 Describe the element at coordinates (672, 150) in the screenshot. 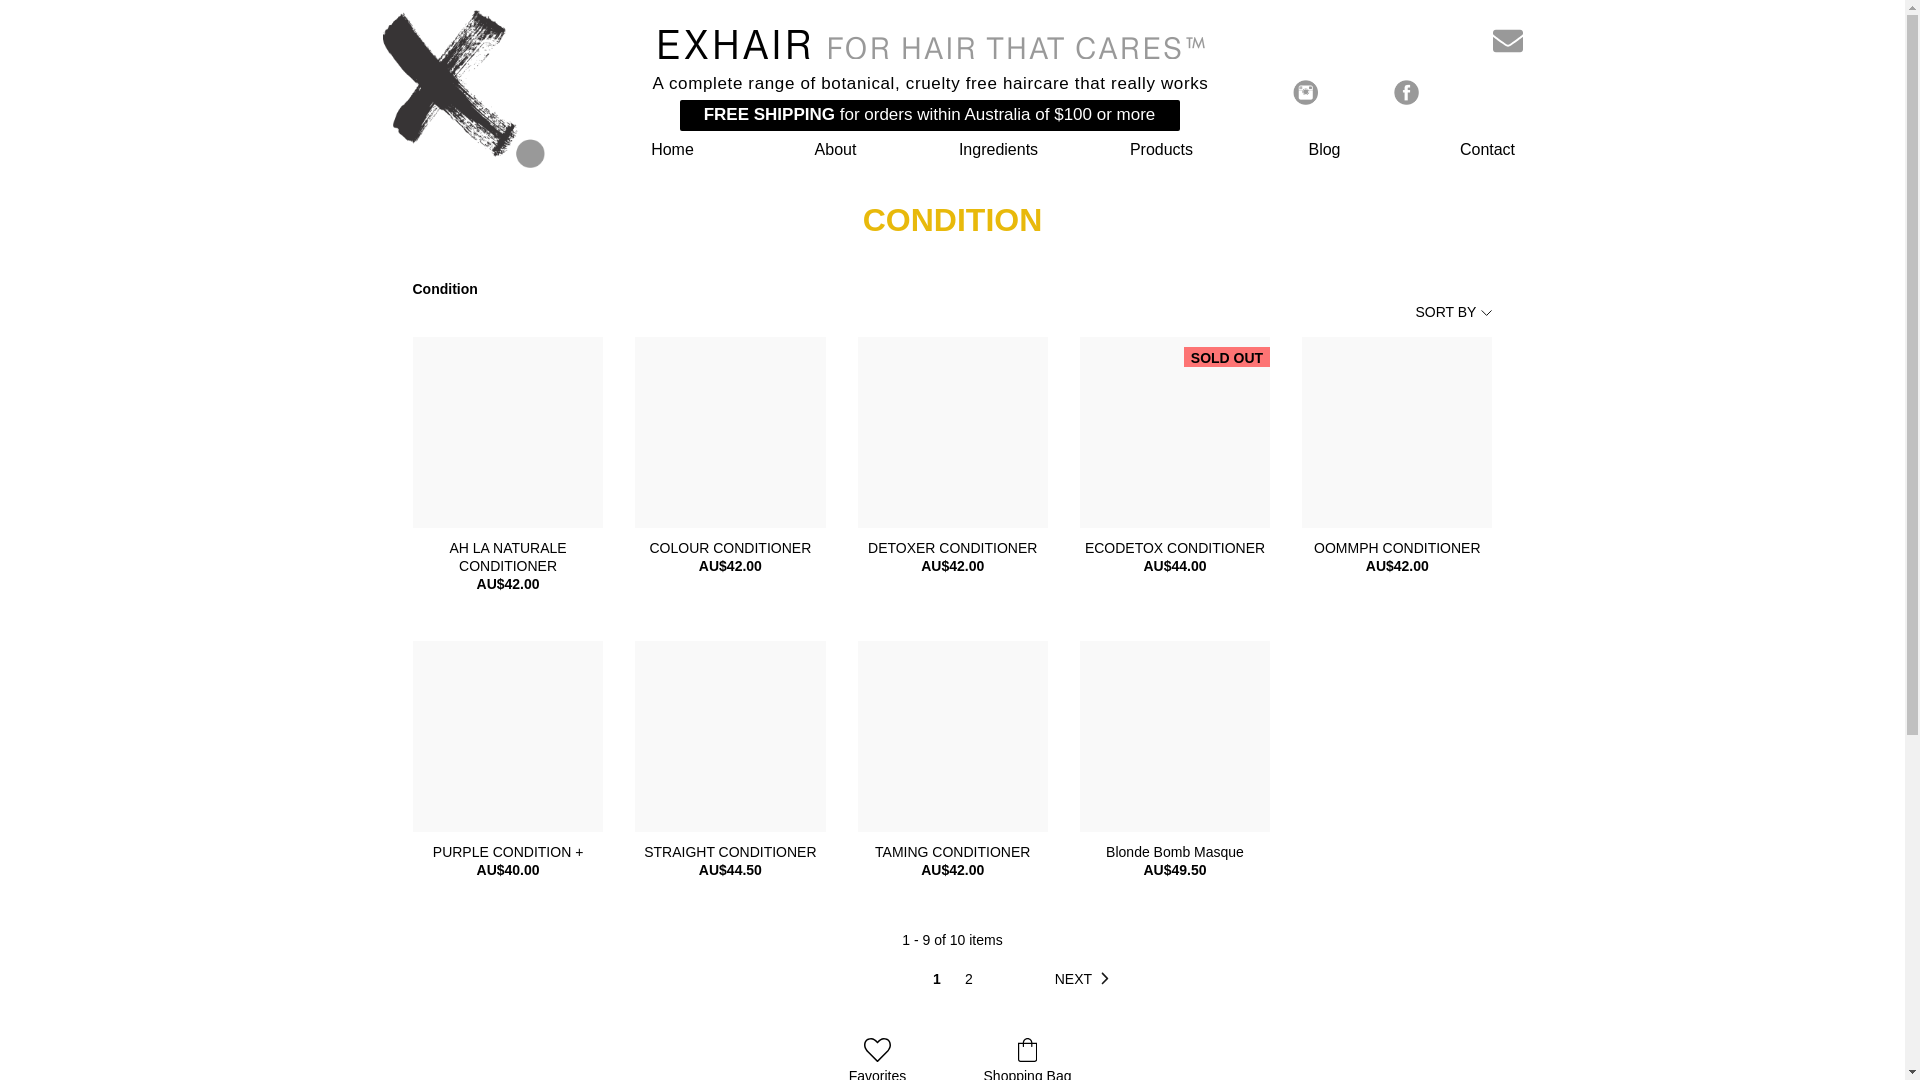

I see `Home` at that location.